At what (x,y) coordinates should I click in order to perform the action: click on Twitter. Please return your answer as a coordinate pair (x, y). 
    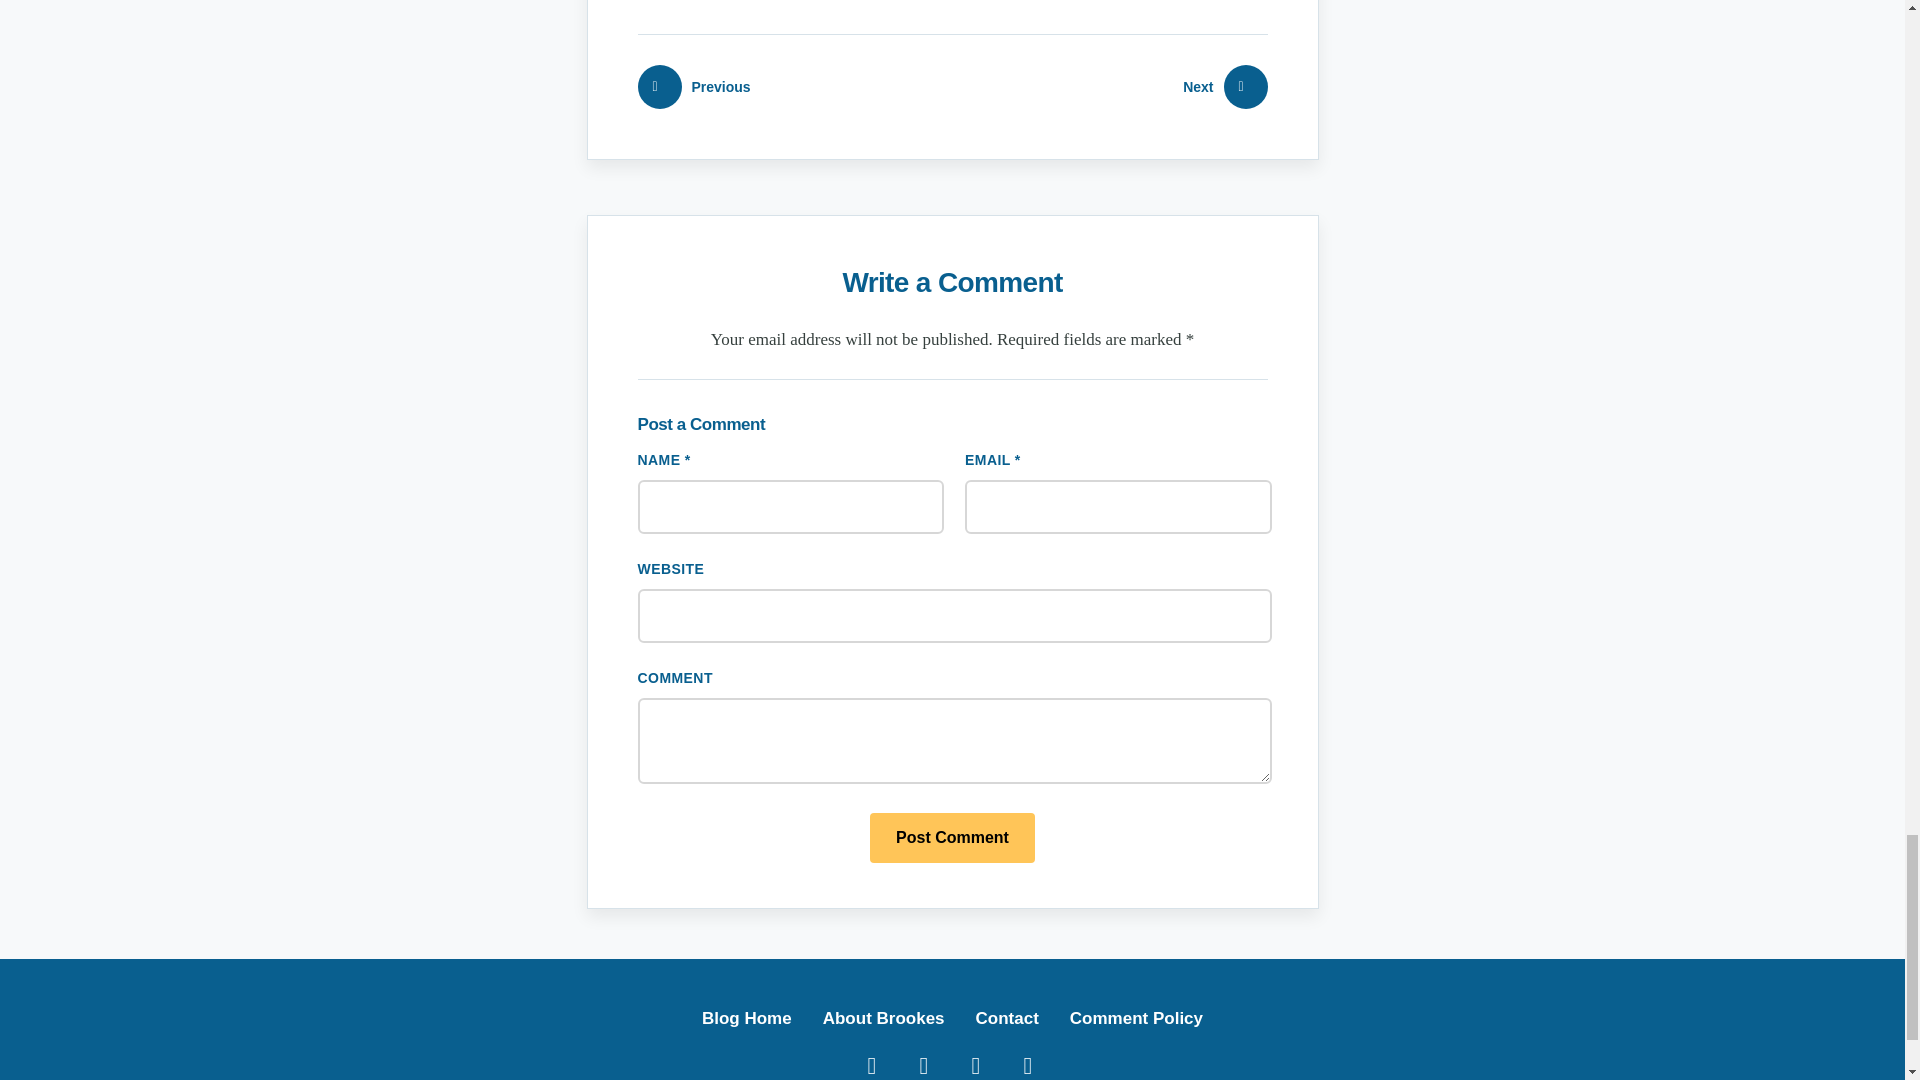
    Looking at the image, I should click on (923, 1062).